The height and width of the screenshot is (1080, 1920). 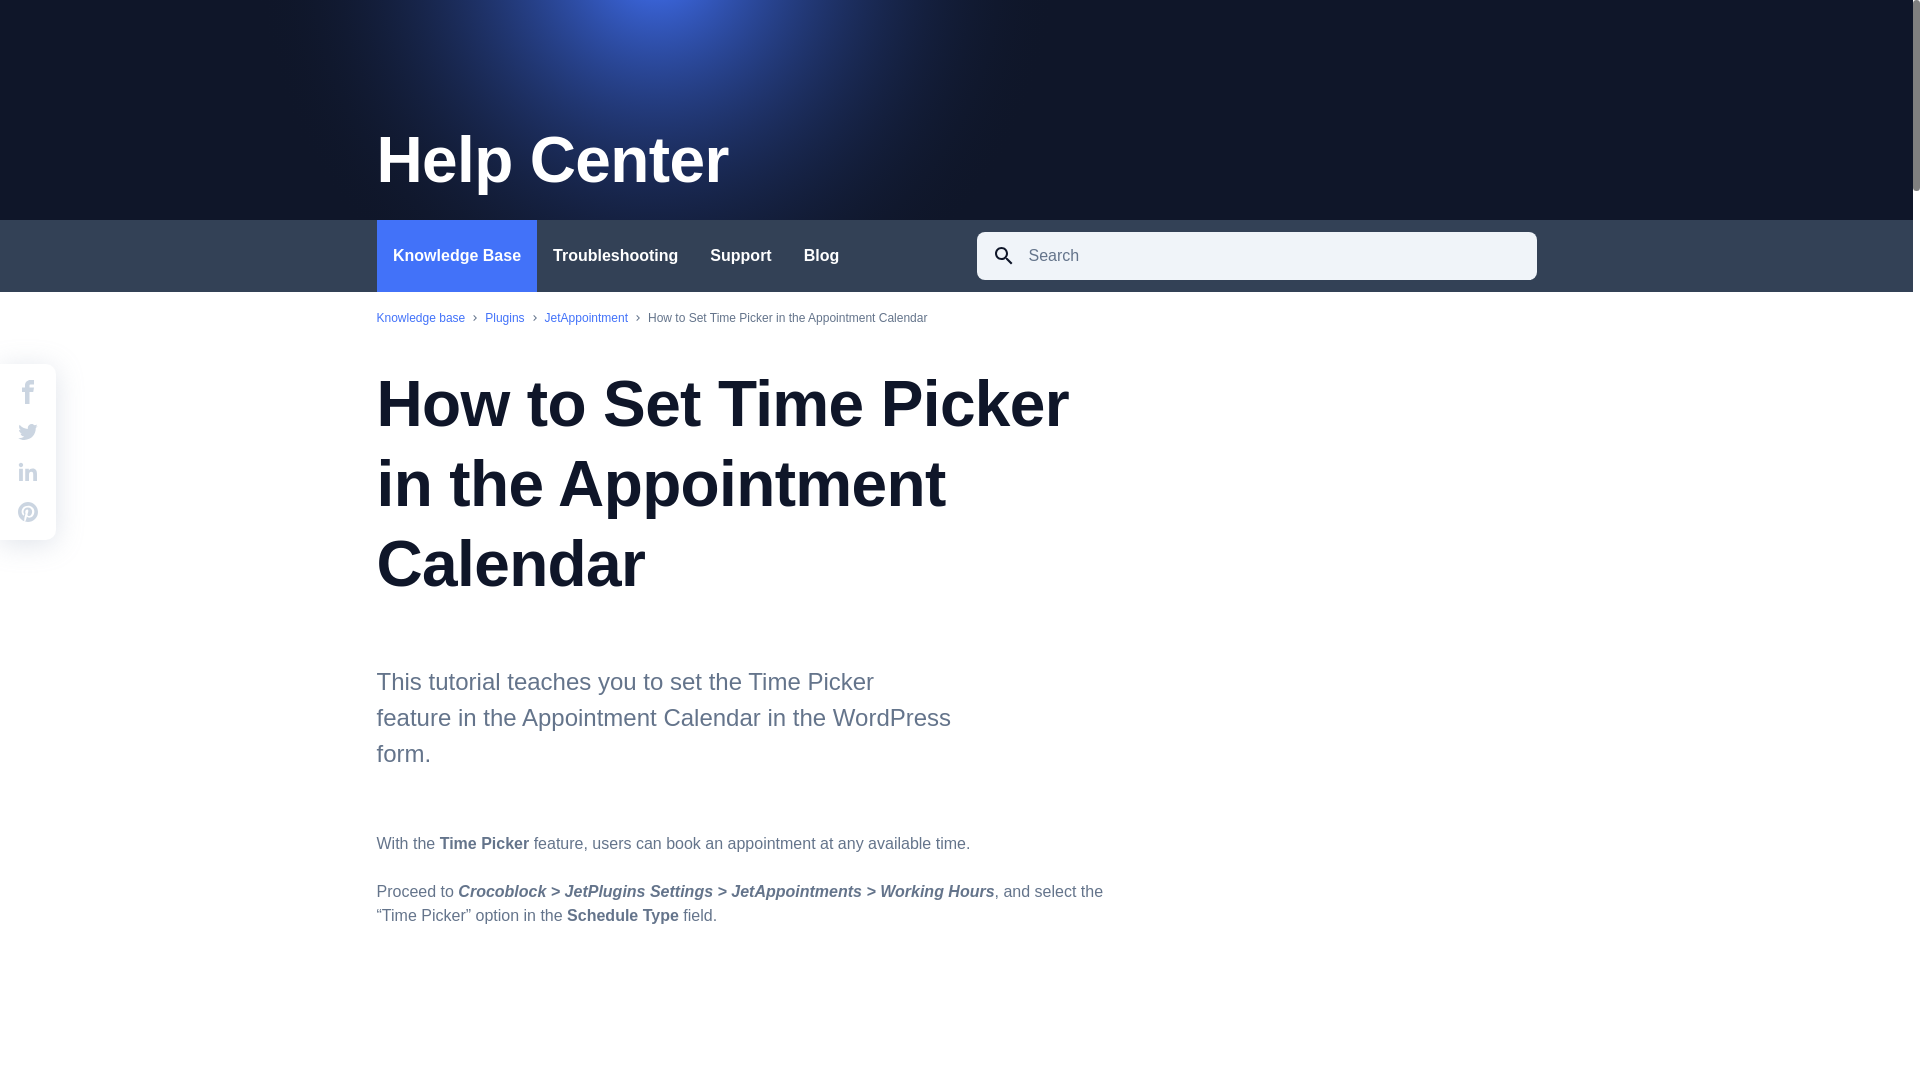 What do you see at coordinates (456, 256) in the screenshot?
I see `Knowledge Base` at bounding box center [456, 256].